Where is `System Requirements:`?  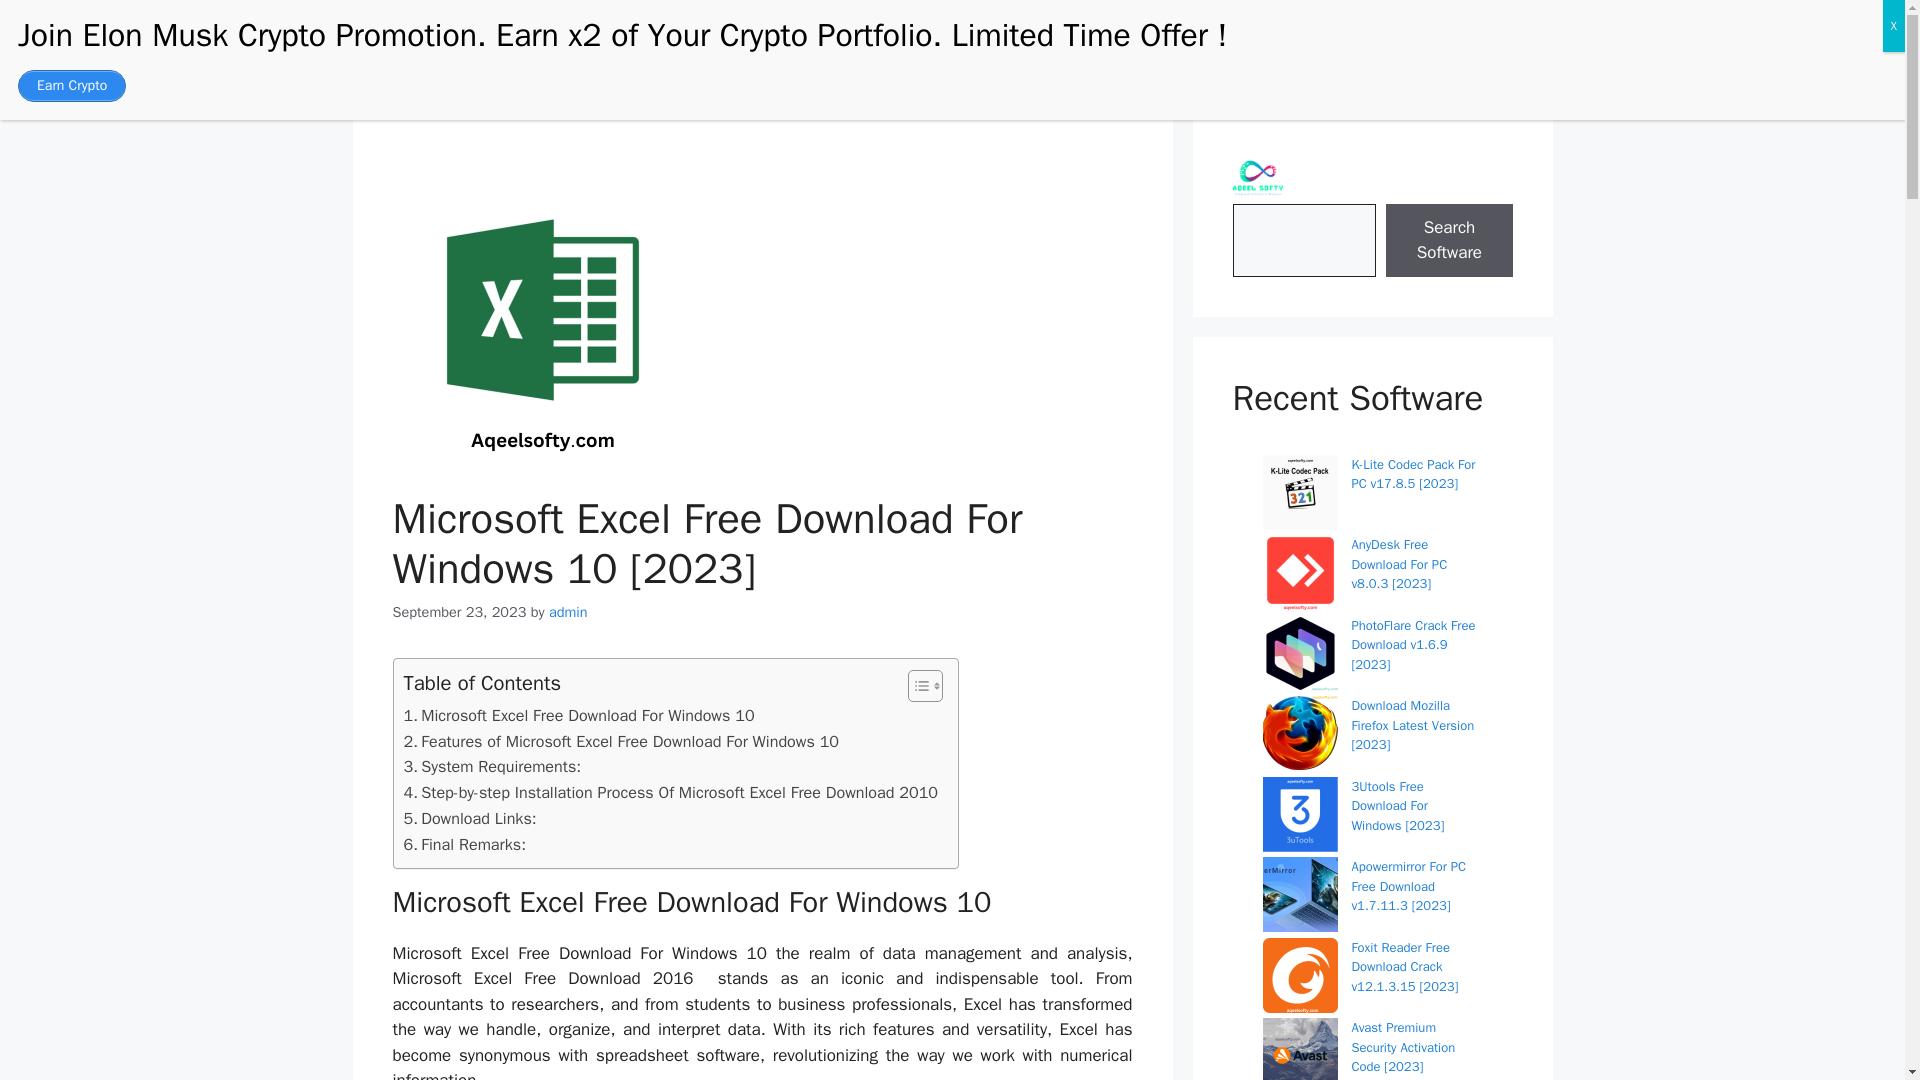
System Requirements: is located at coordinates (492, 766).